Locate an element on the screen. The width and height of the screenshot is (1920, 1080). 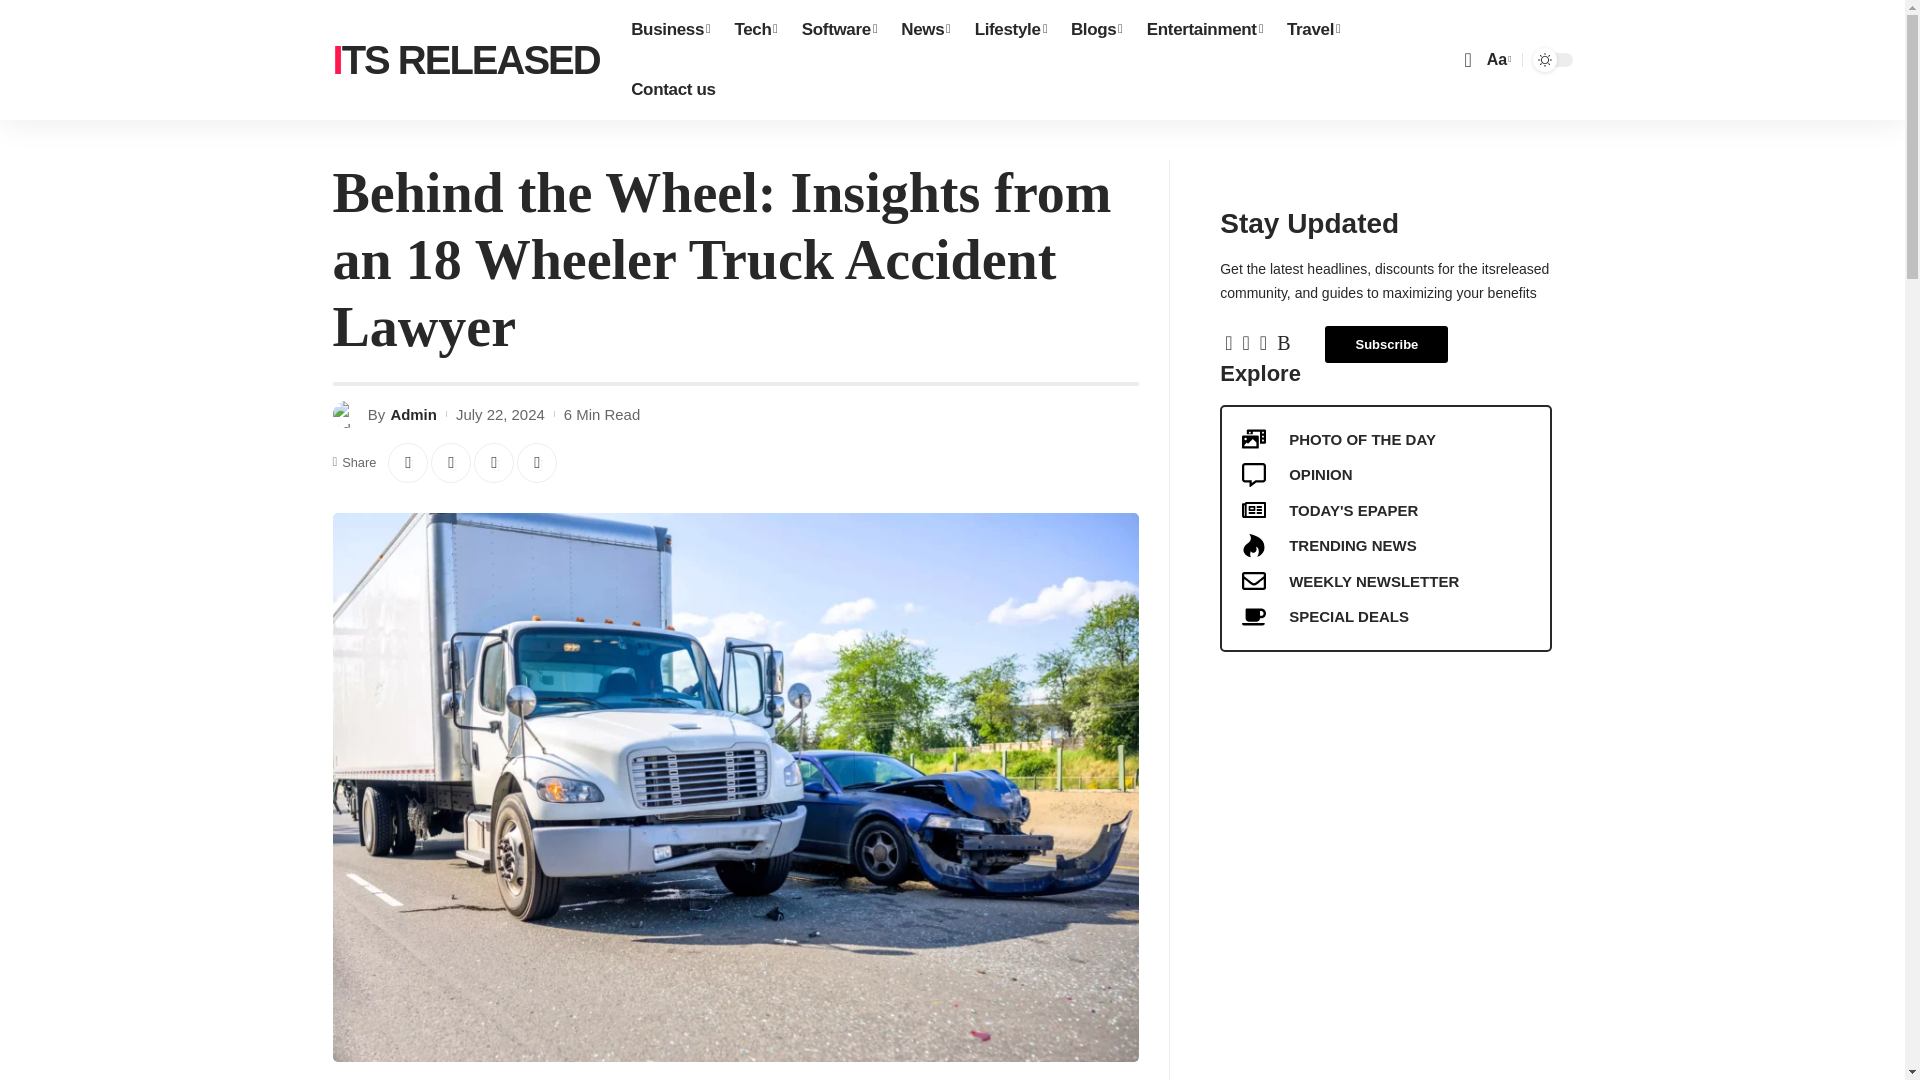
ITS RELEASED is located at coordinates (466, 60).